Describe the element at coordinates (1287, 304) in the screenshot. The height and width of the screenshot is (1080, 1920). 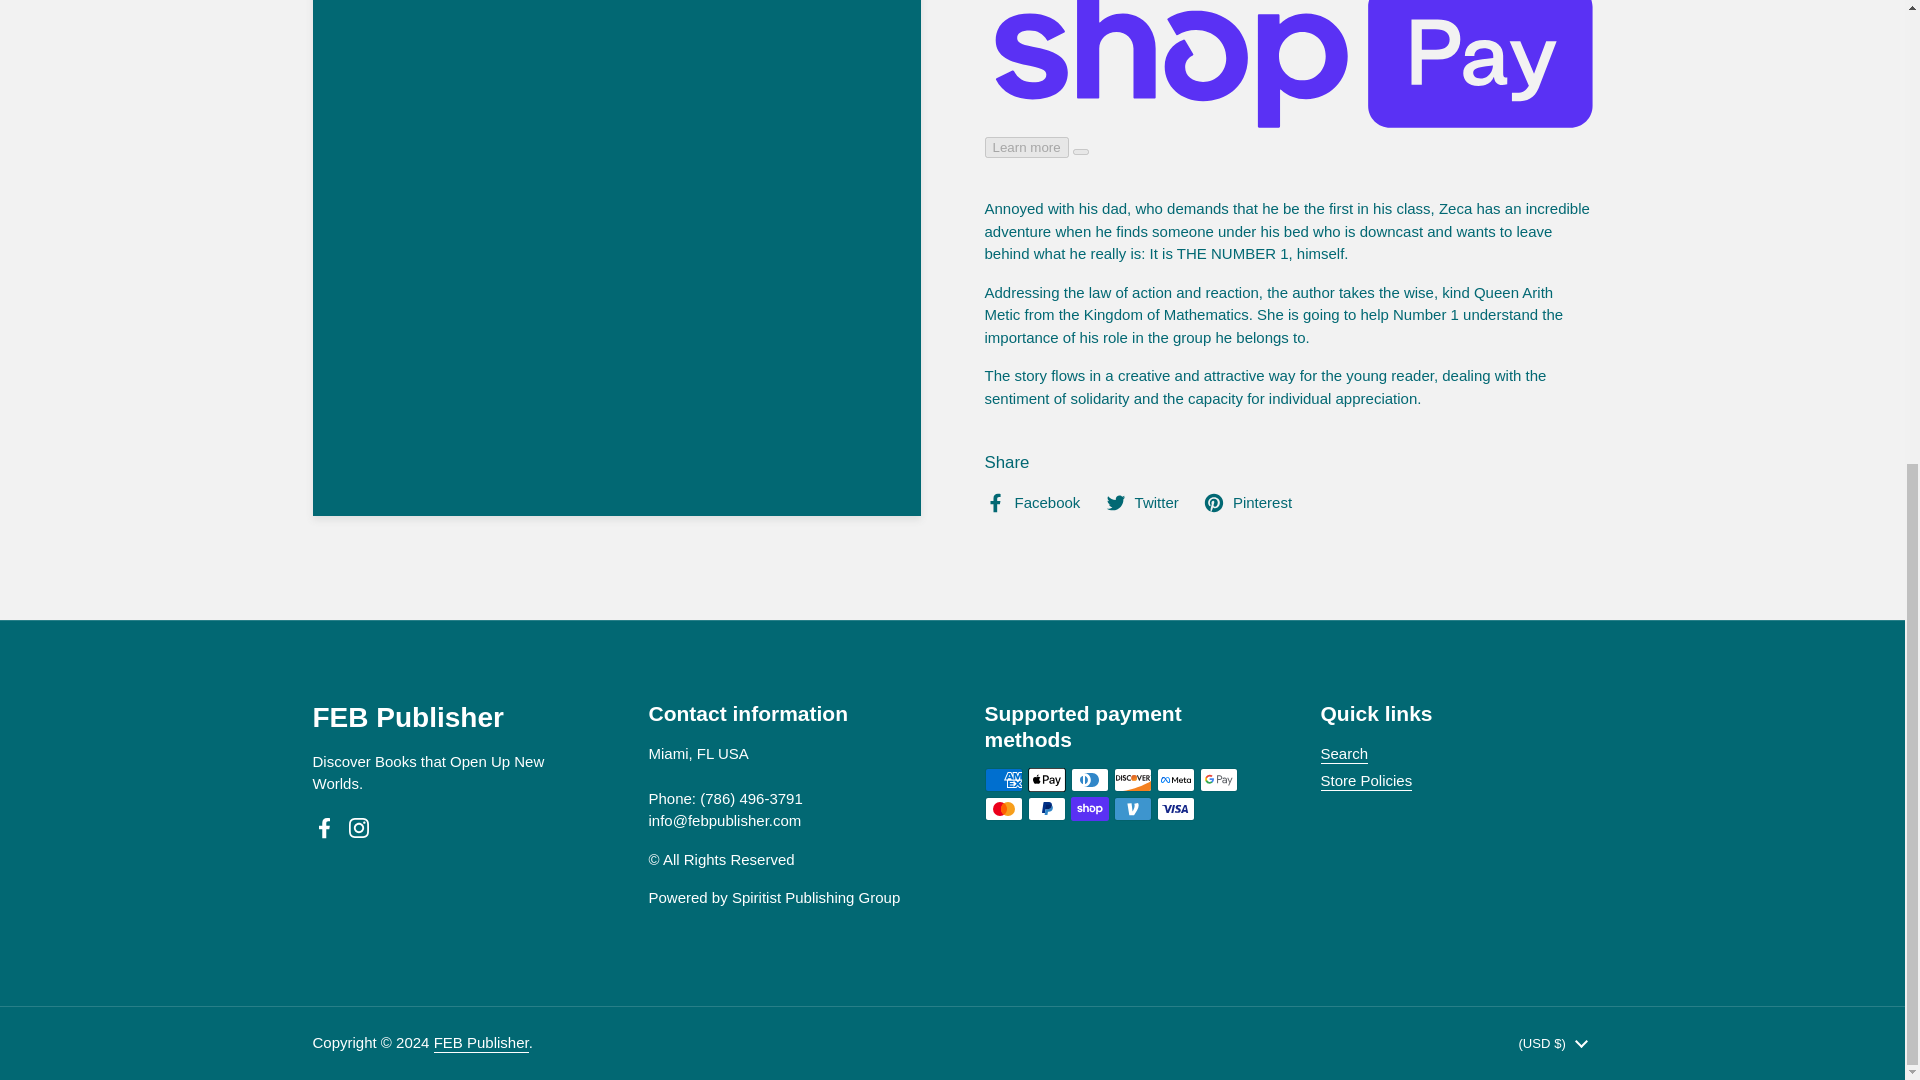
I see `Page 1` at that location.